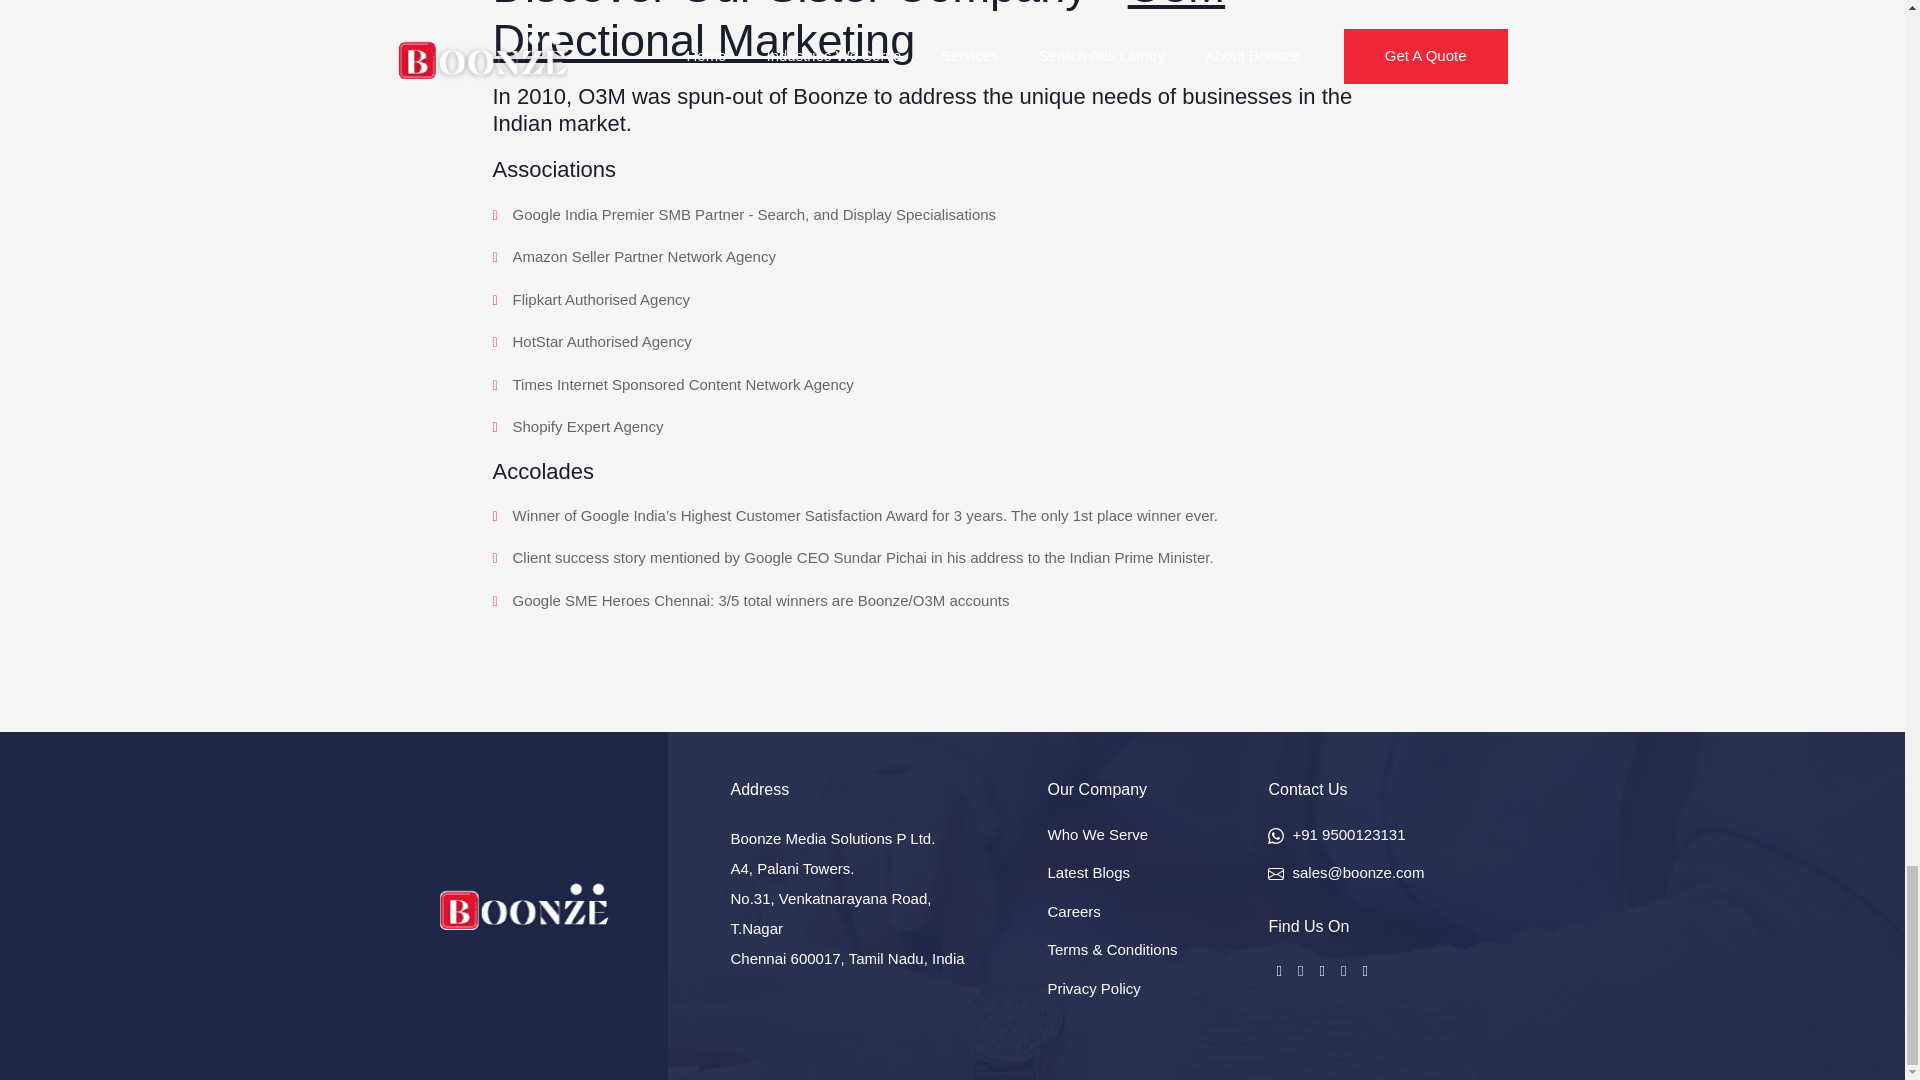  Describe the element at coordinates (1073, 911) in the screenshot. I see `Careers` at that location.